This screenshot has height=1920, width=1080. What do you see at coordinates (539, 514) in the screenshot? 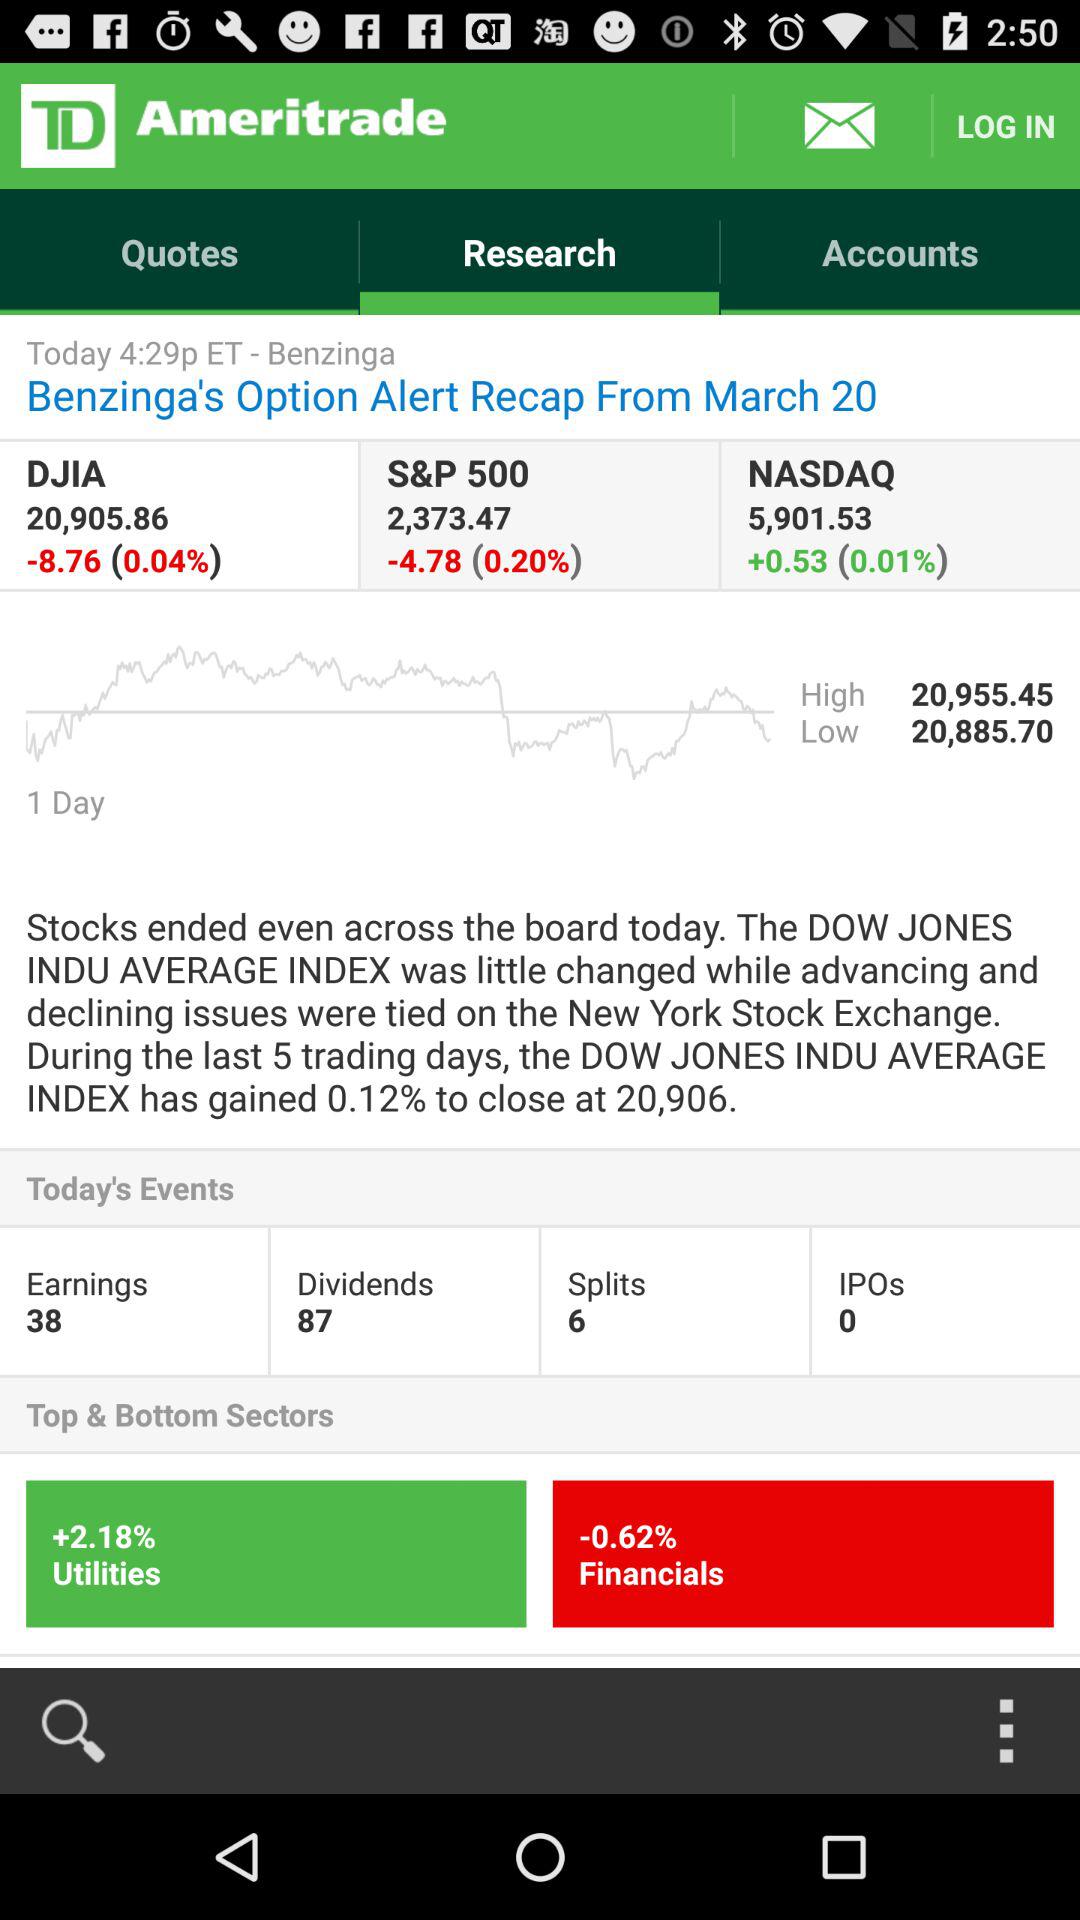
I see `tap s p 500` at bounding box center [539, 514].